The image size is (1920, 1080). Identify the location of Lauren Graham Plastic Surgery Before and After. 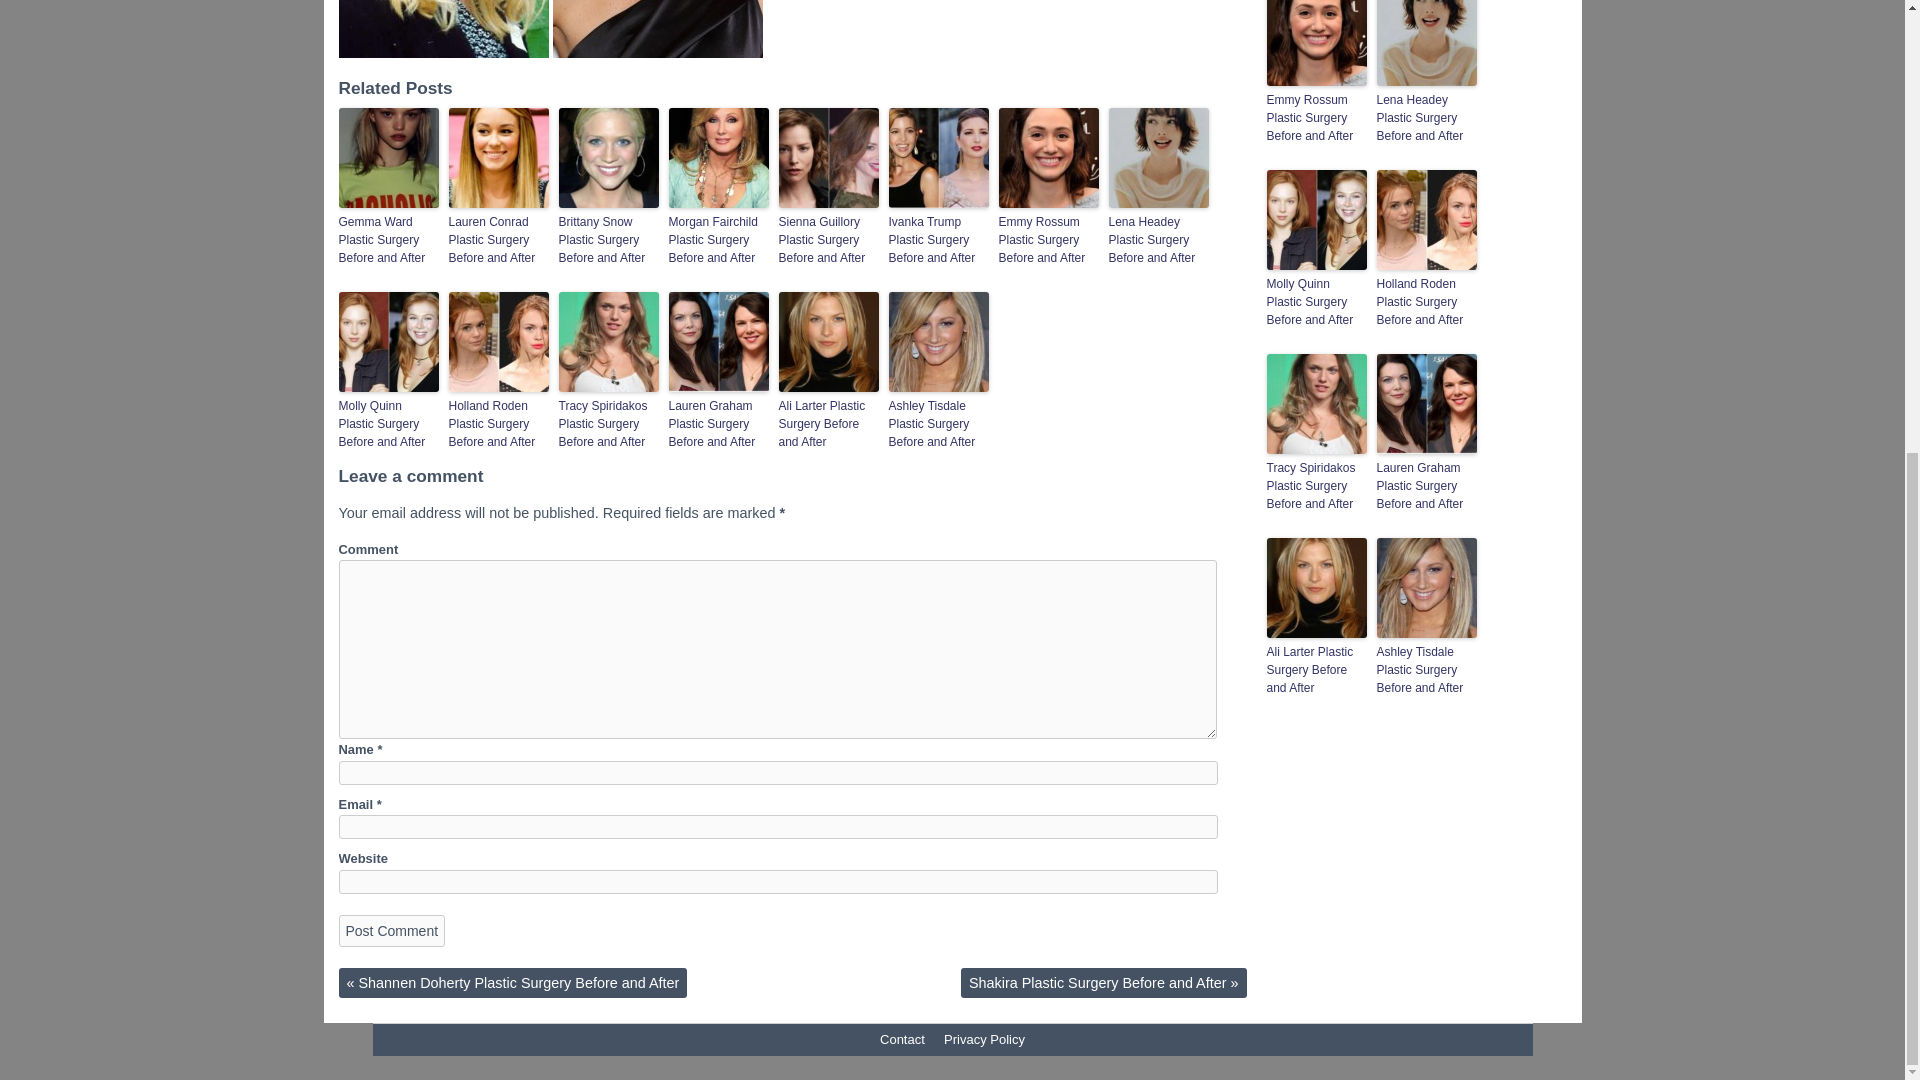
(718, 424).